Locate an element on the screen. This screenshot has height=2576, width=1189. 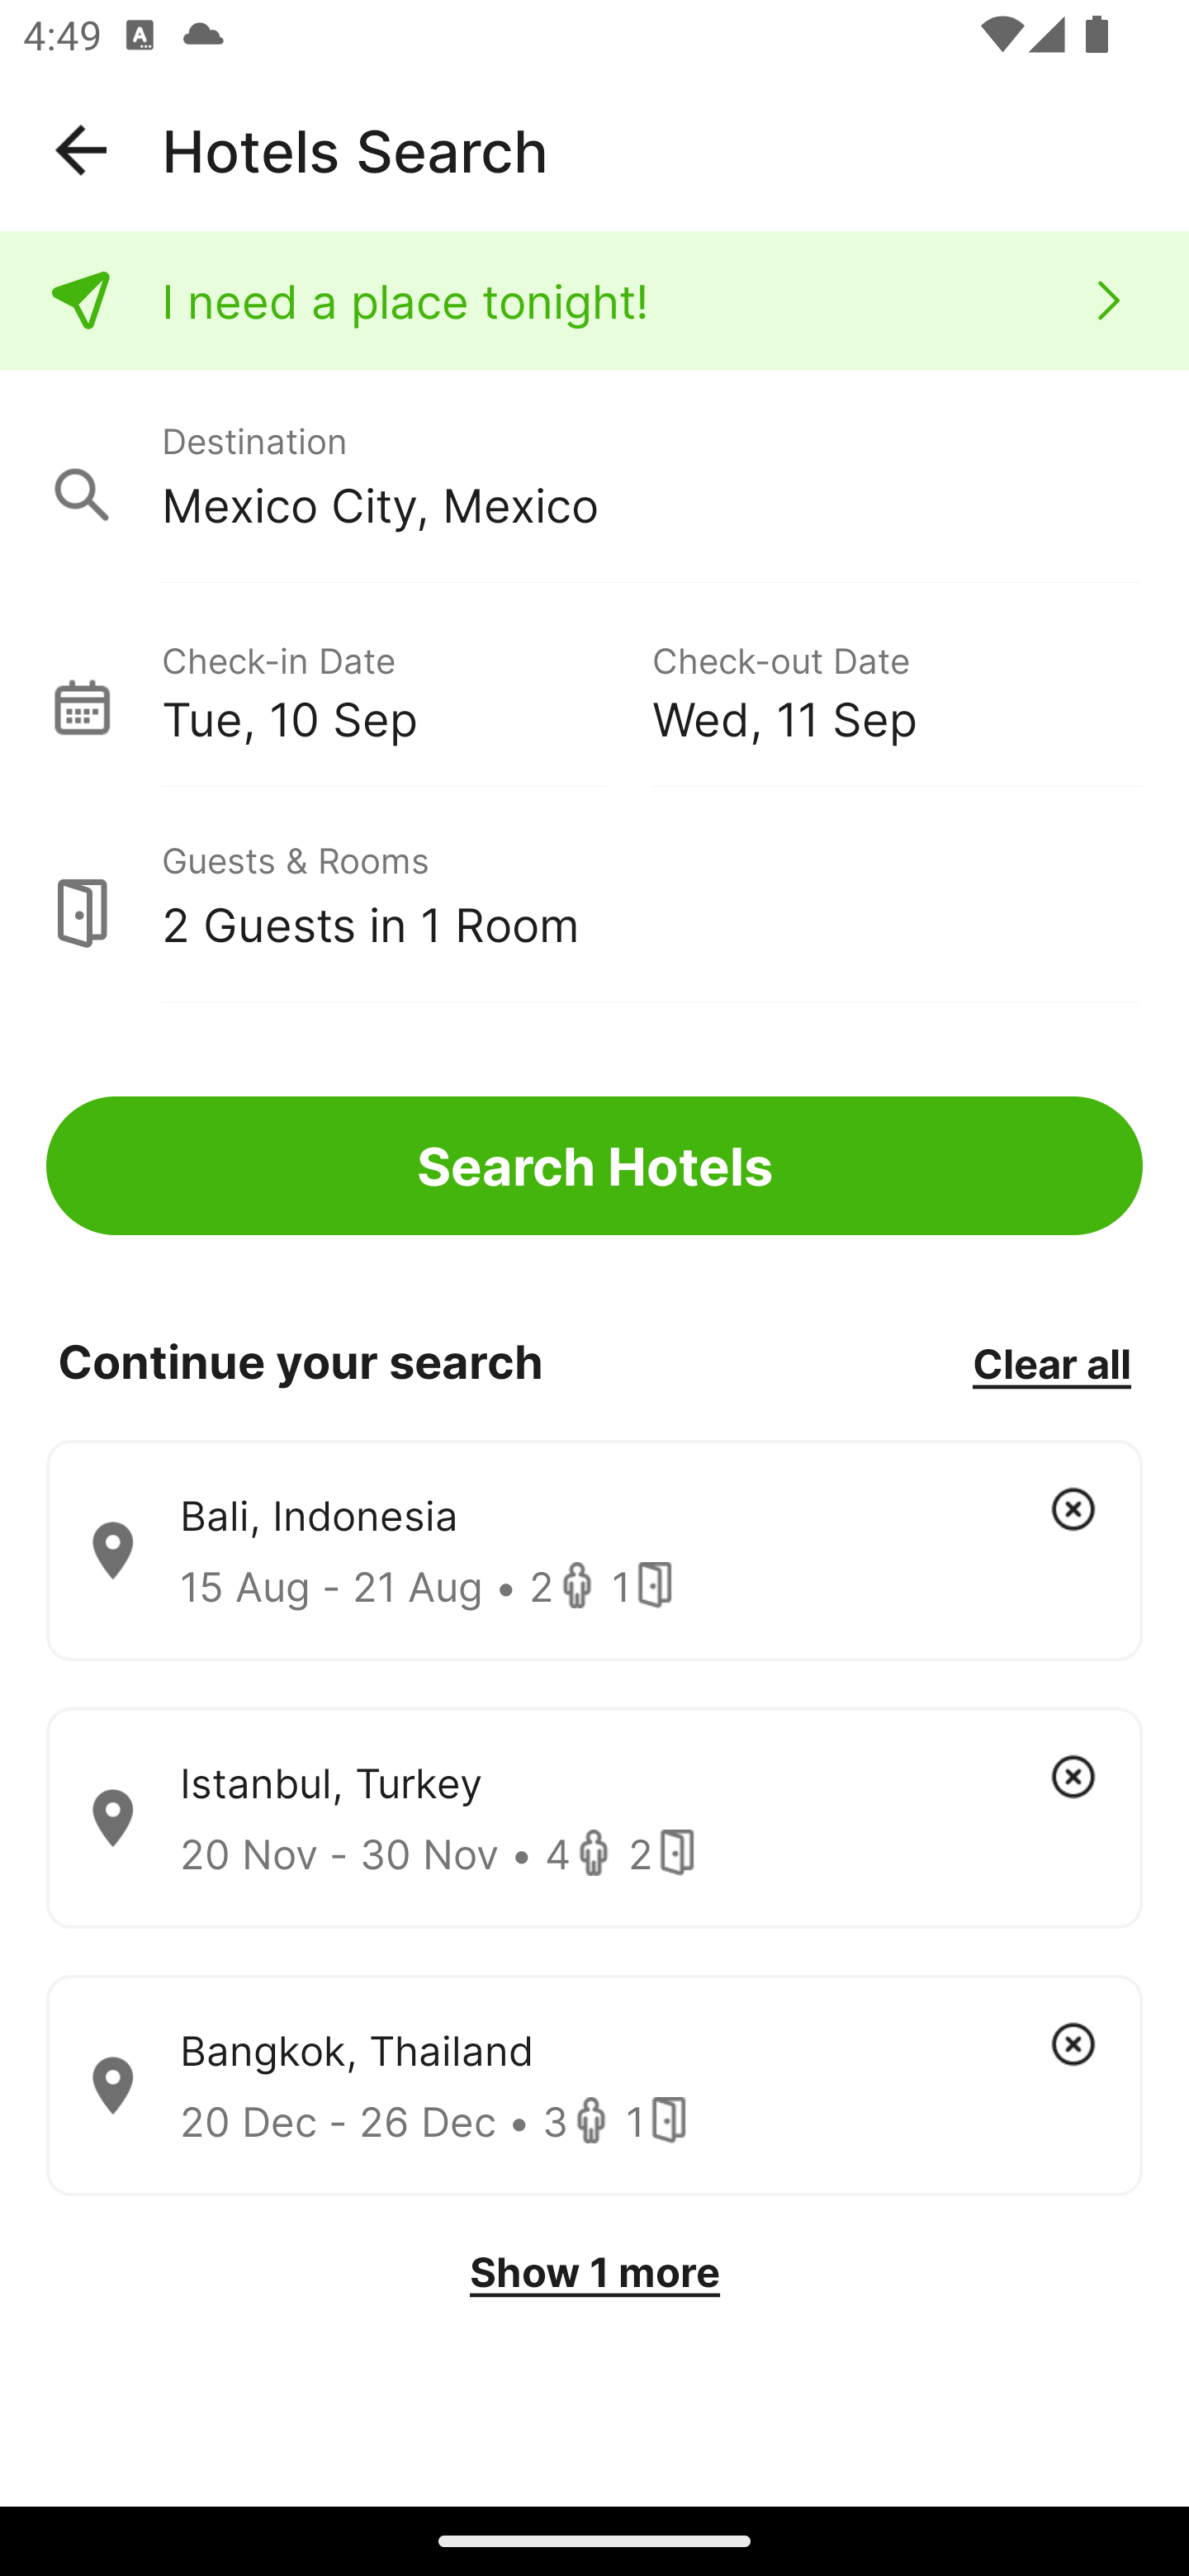
I need a place tonight! is located at coordinates (594, 301).